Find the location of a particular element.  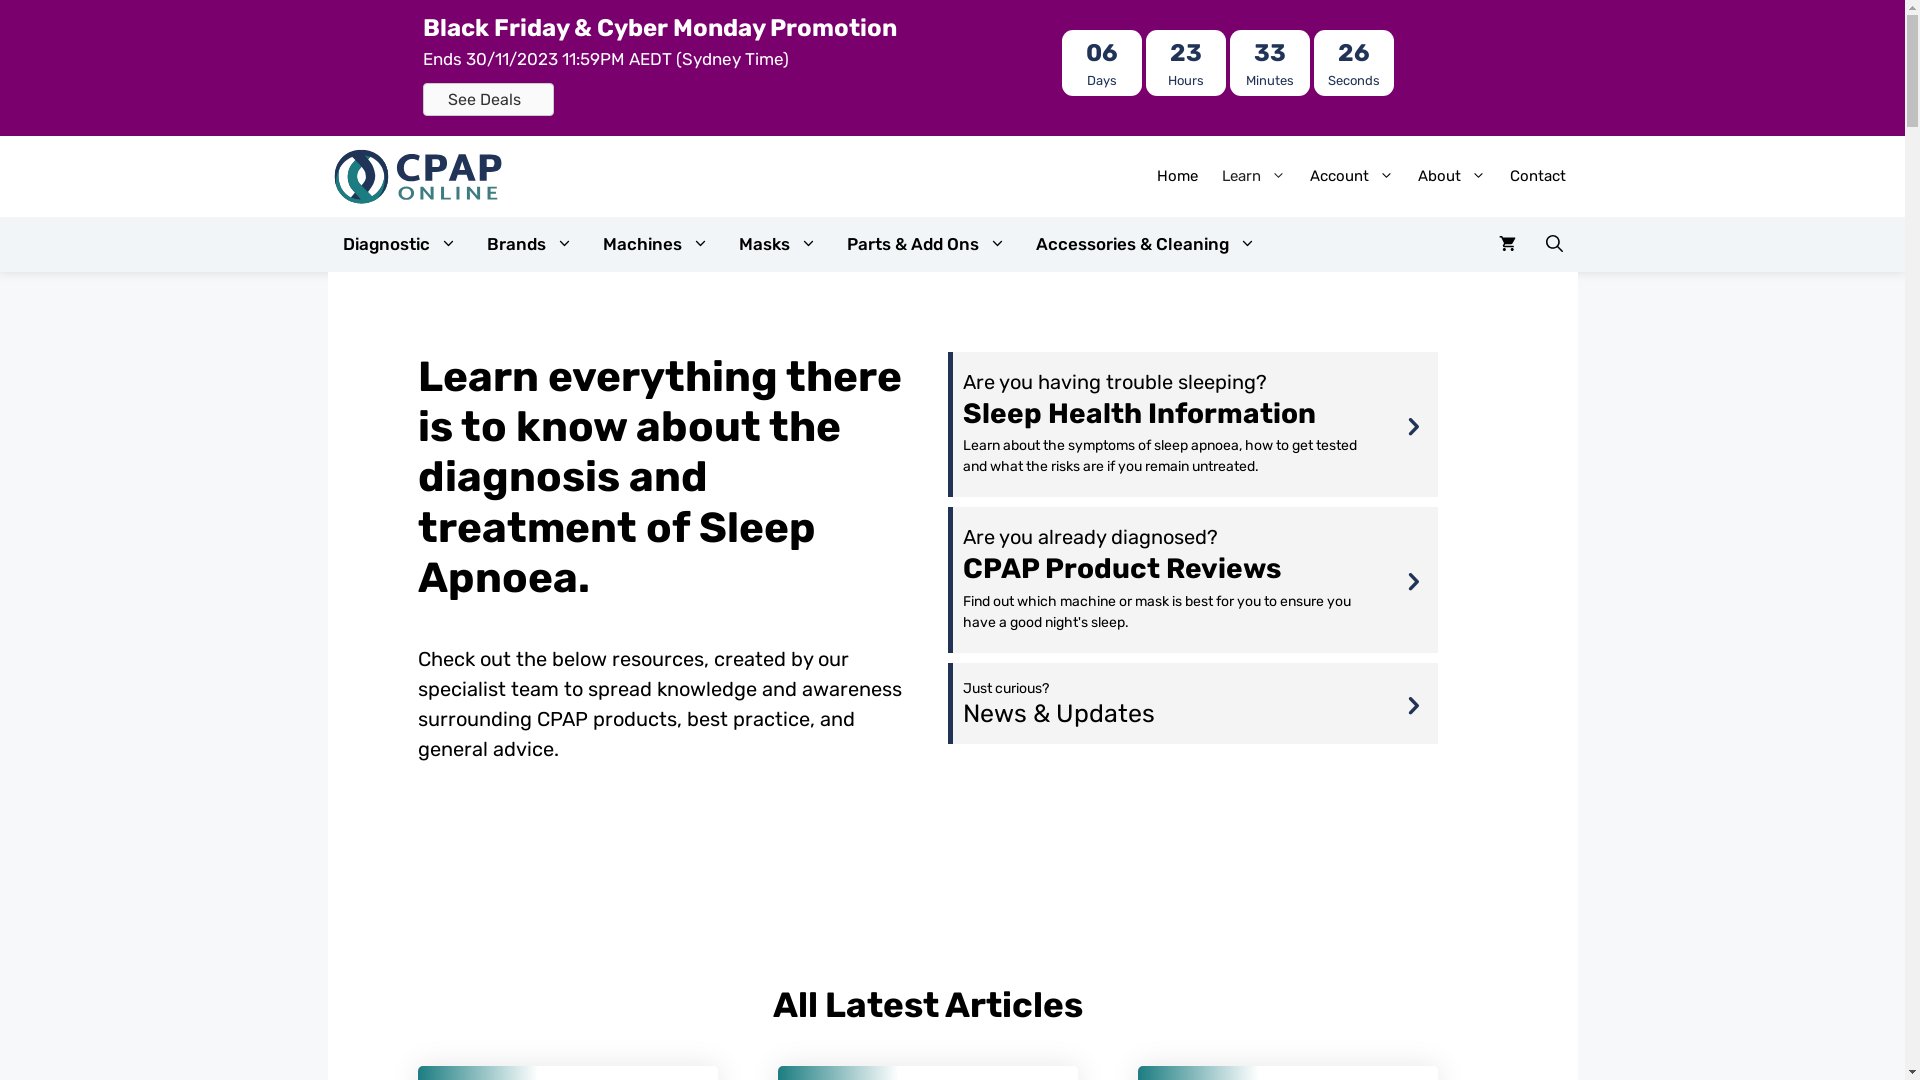

Diagnostic is located at coordinates (400, 244).